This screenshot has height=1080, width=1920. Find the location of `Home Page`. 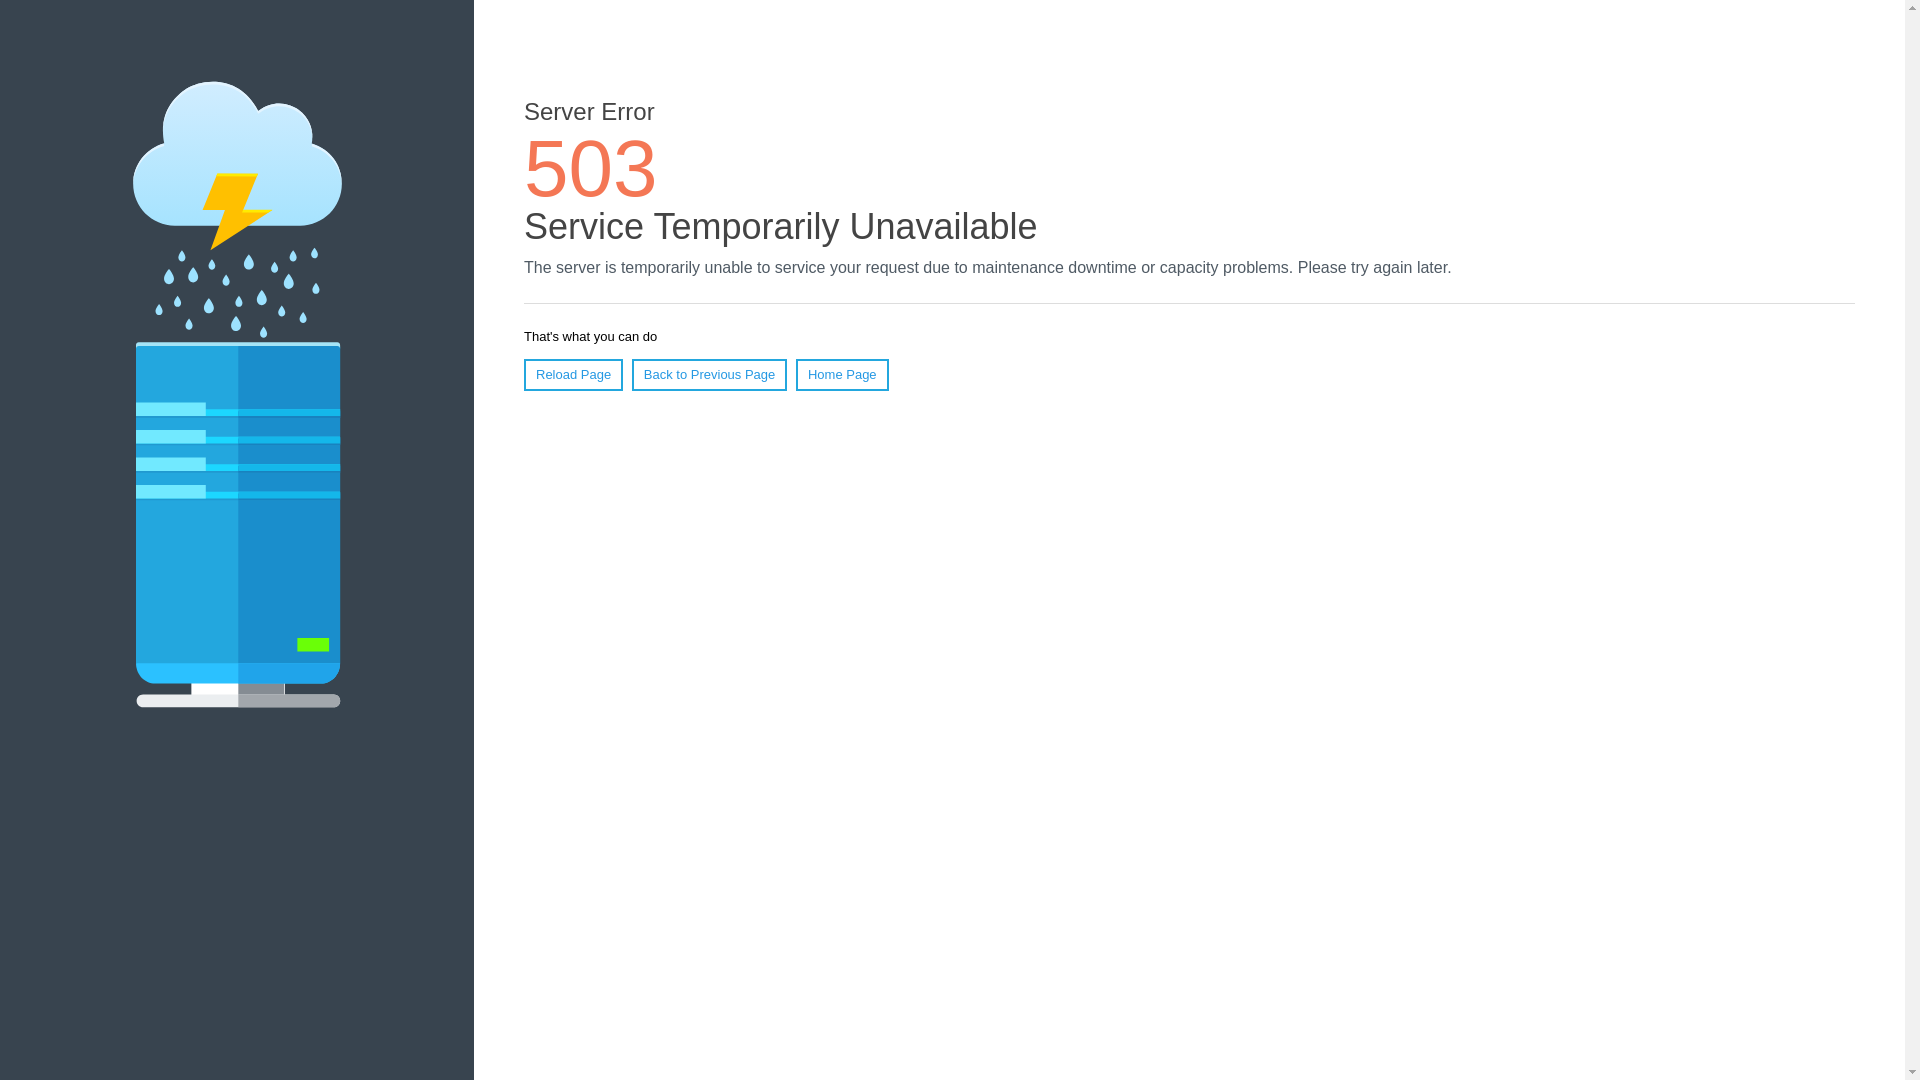

Home Page is located at coordinates (842, 375).